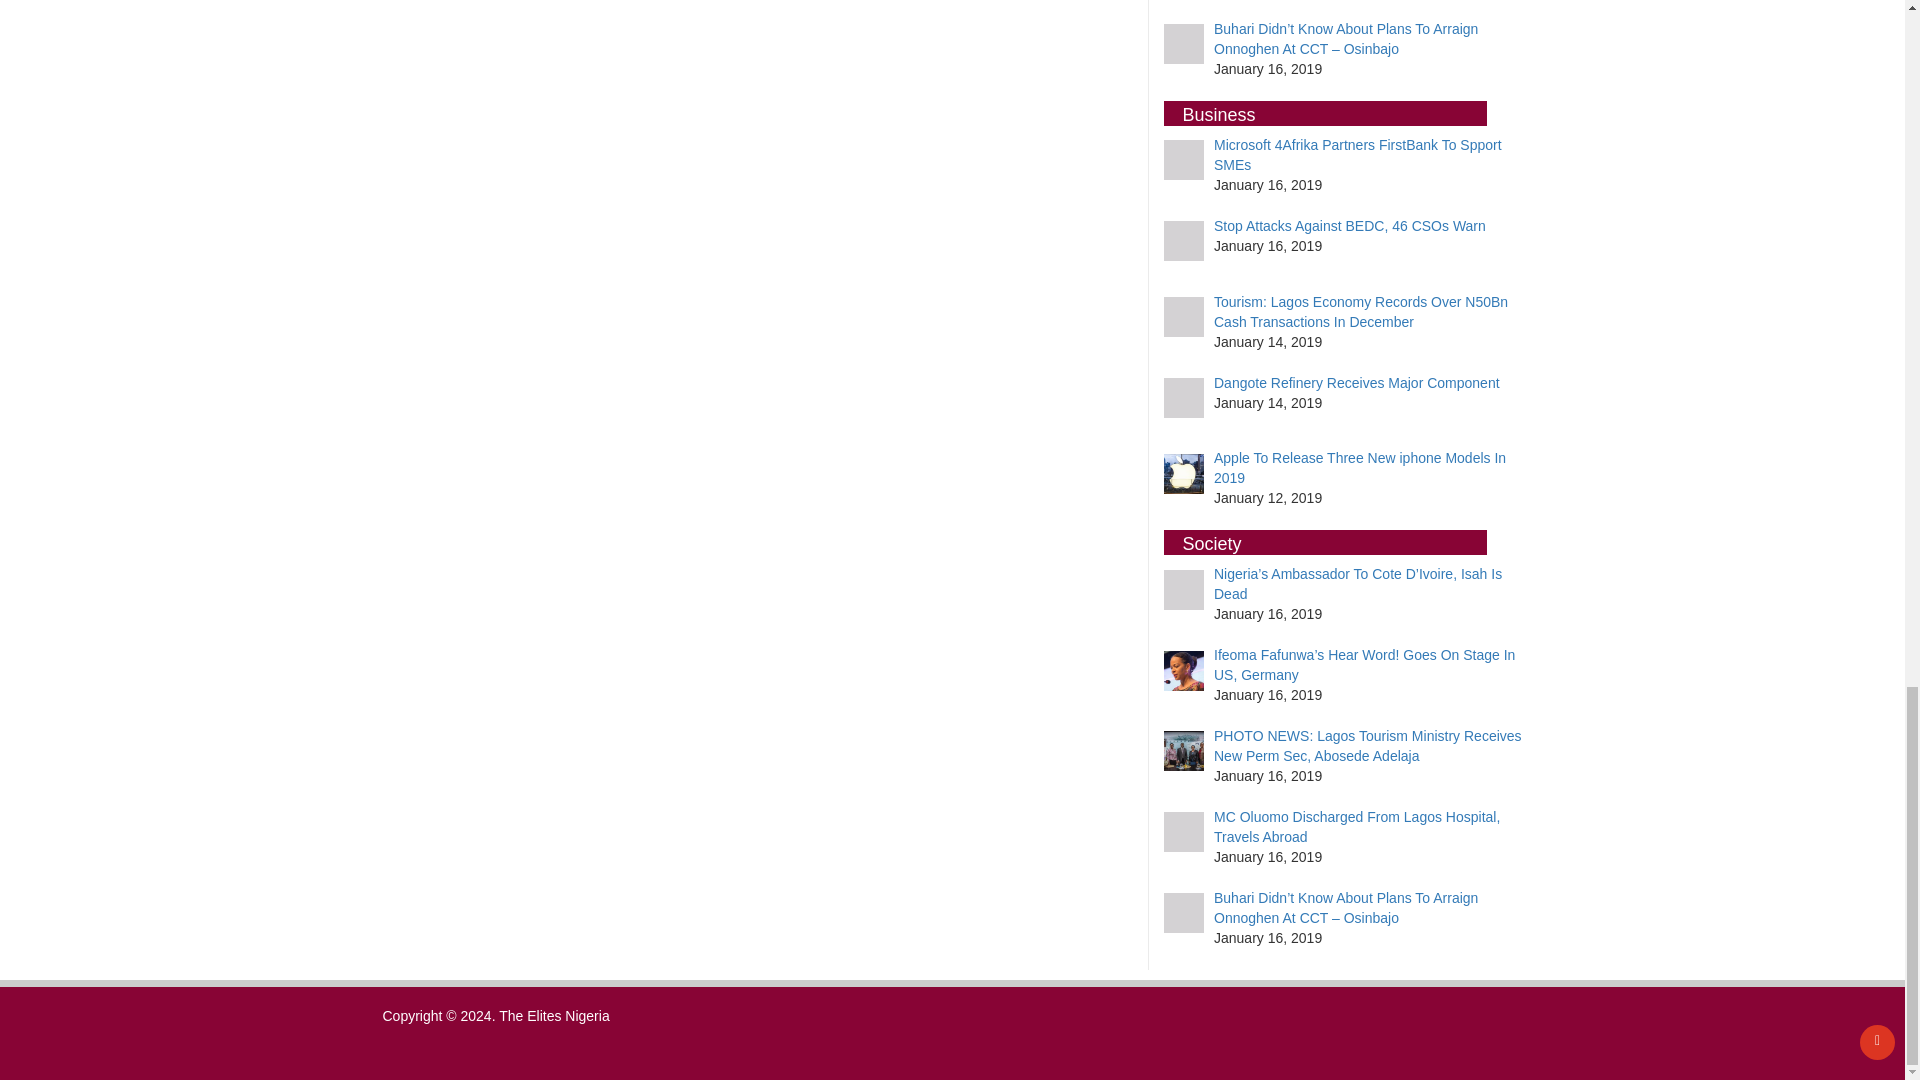  I want to click on Apple To Release Three New iphone Models In 2019, so click(1359, 468).